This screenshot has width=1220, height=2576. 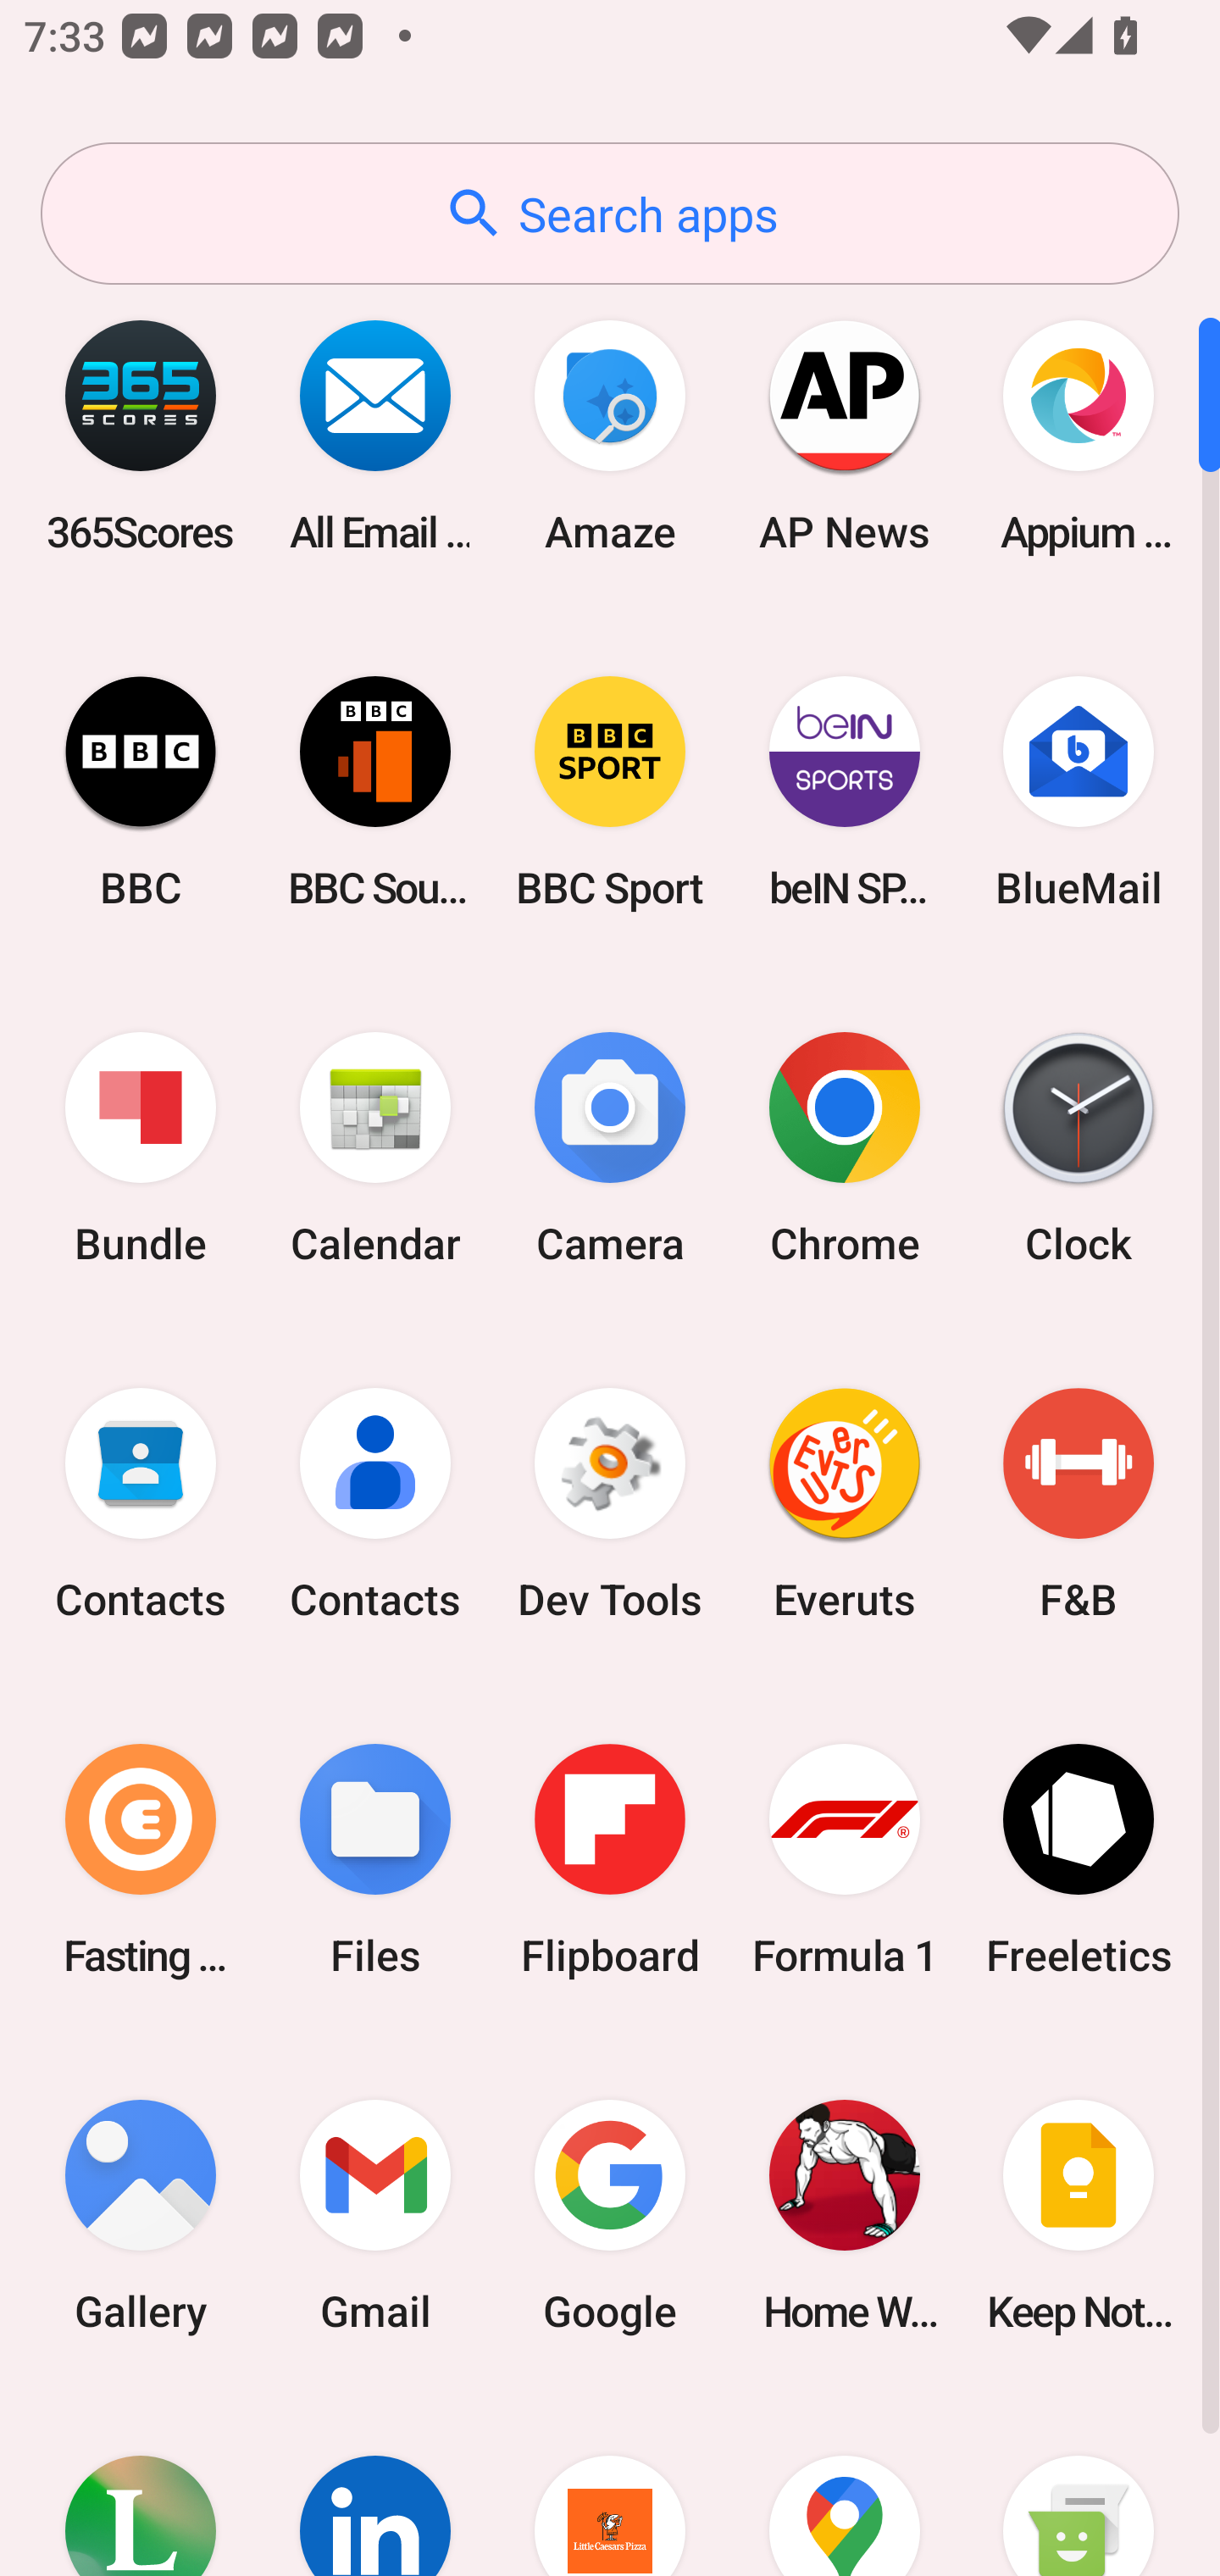 I want to click on Files, so click(x=375, y=1859).